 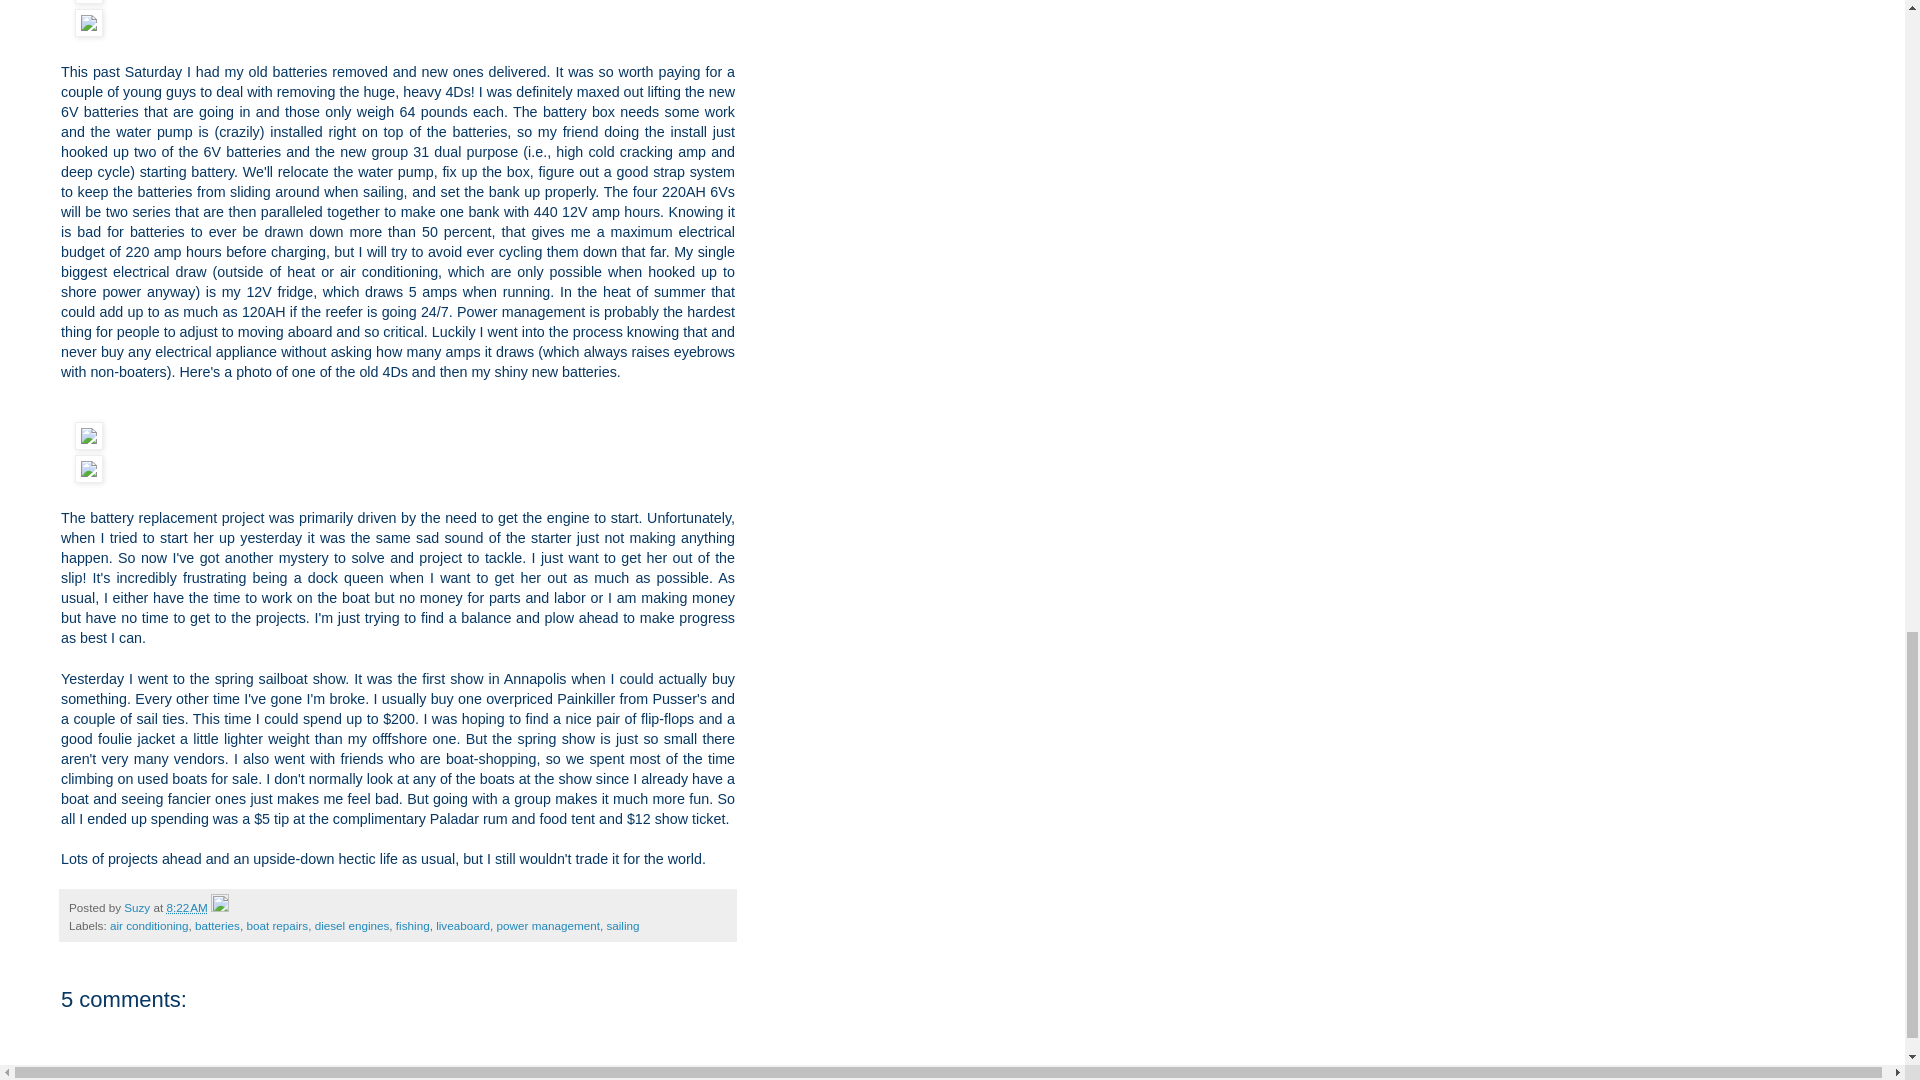 What do you see at coordinates (462, 926) in the screenshot?
I see `liveaboard` at bounding box center [462, 926].